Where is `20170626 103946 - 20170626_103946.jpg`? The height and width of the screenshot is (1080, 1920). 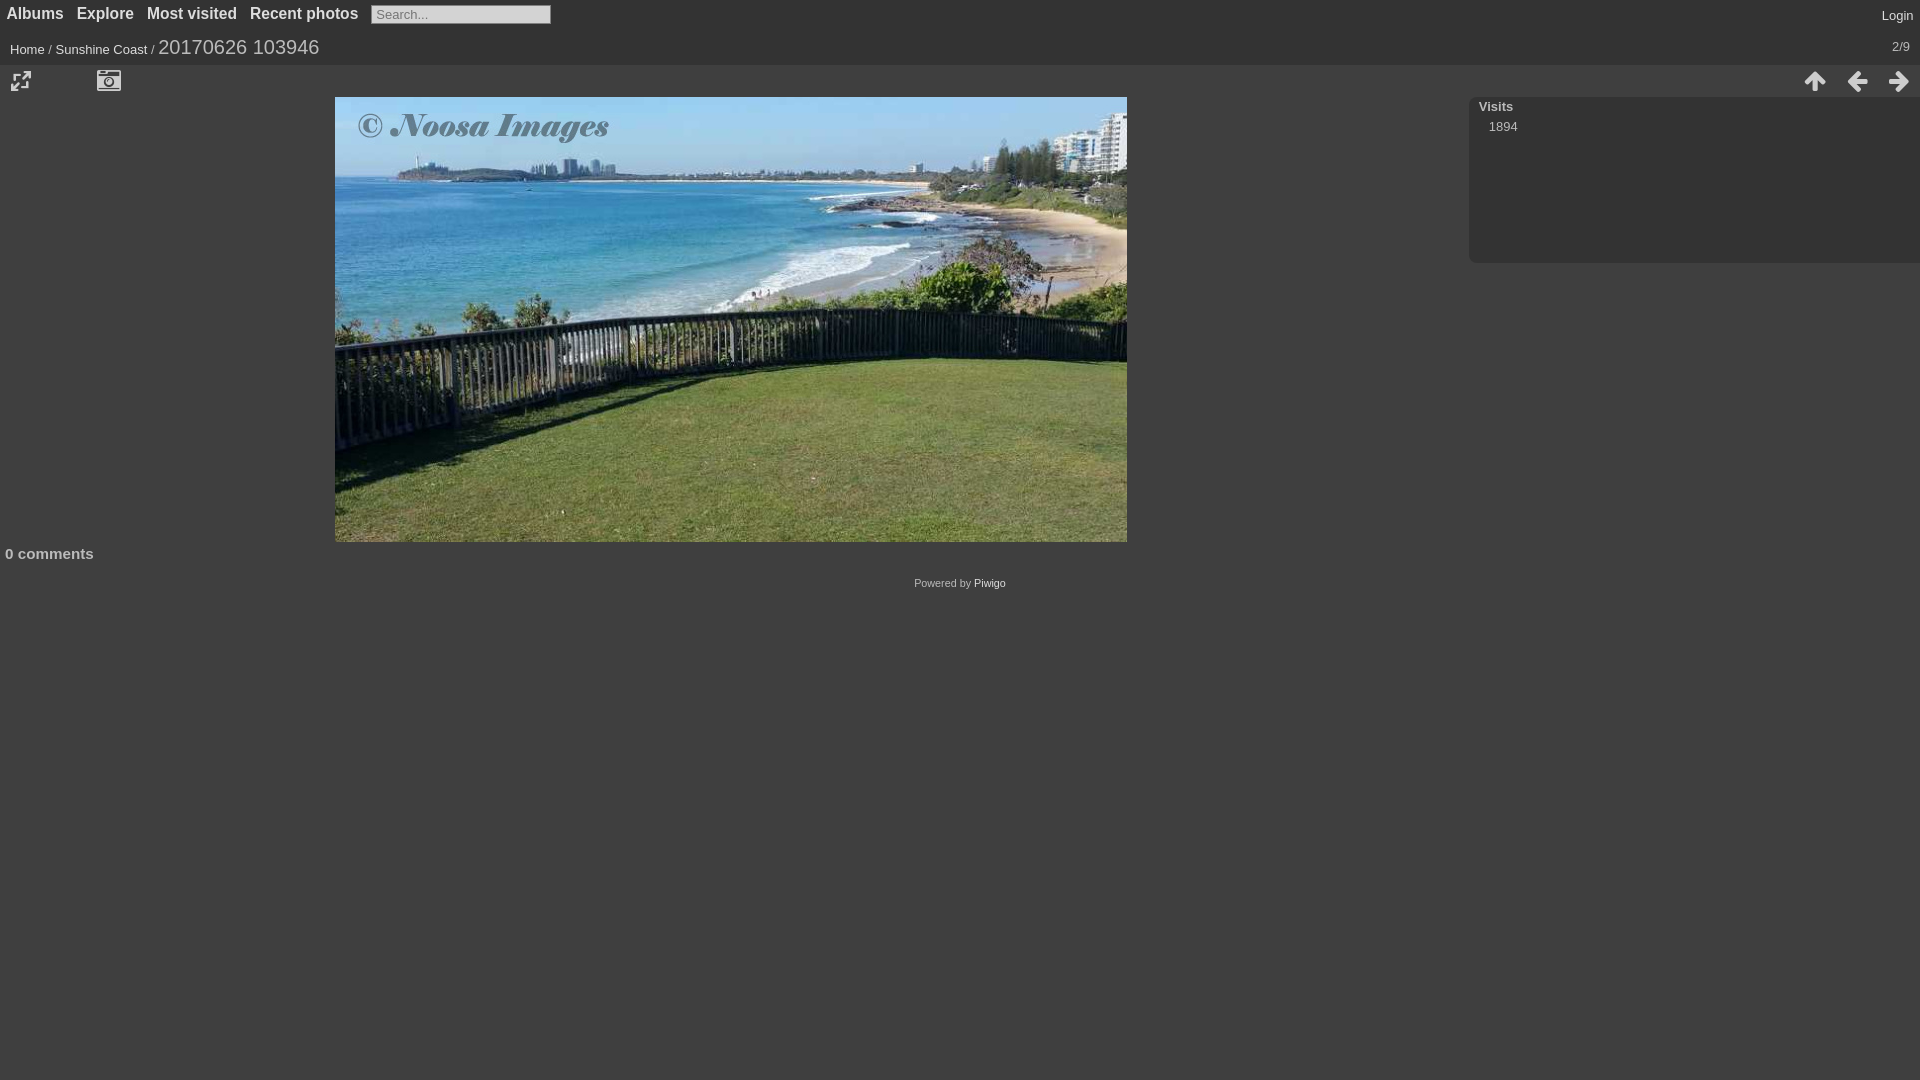
20170626 103946 - 20170626_103946.jpg is located at coordinates (731, 320).